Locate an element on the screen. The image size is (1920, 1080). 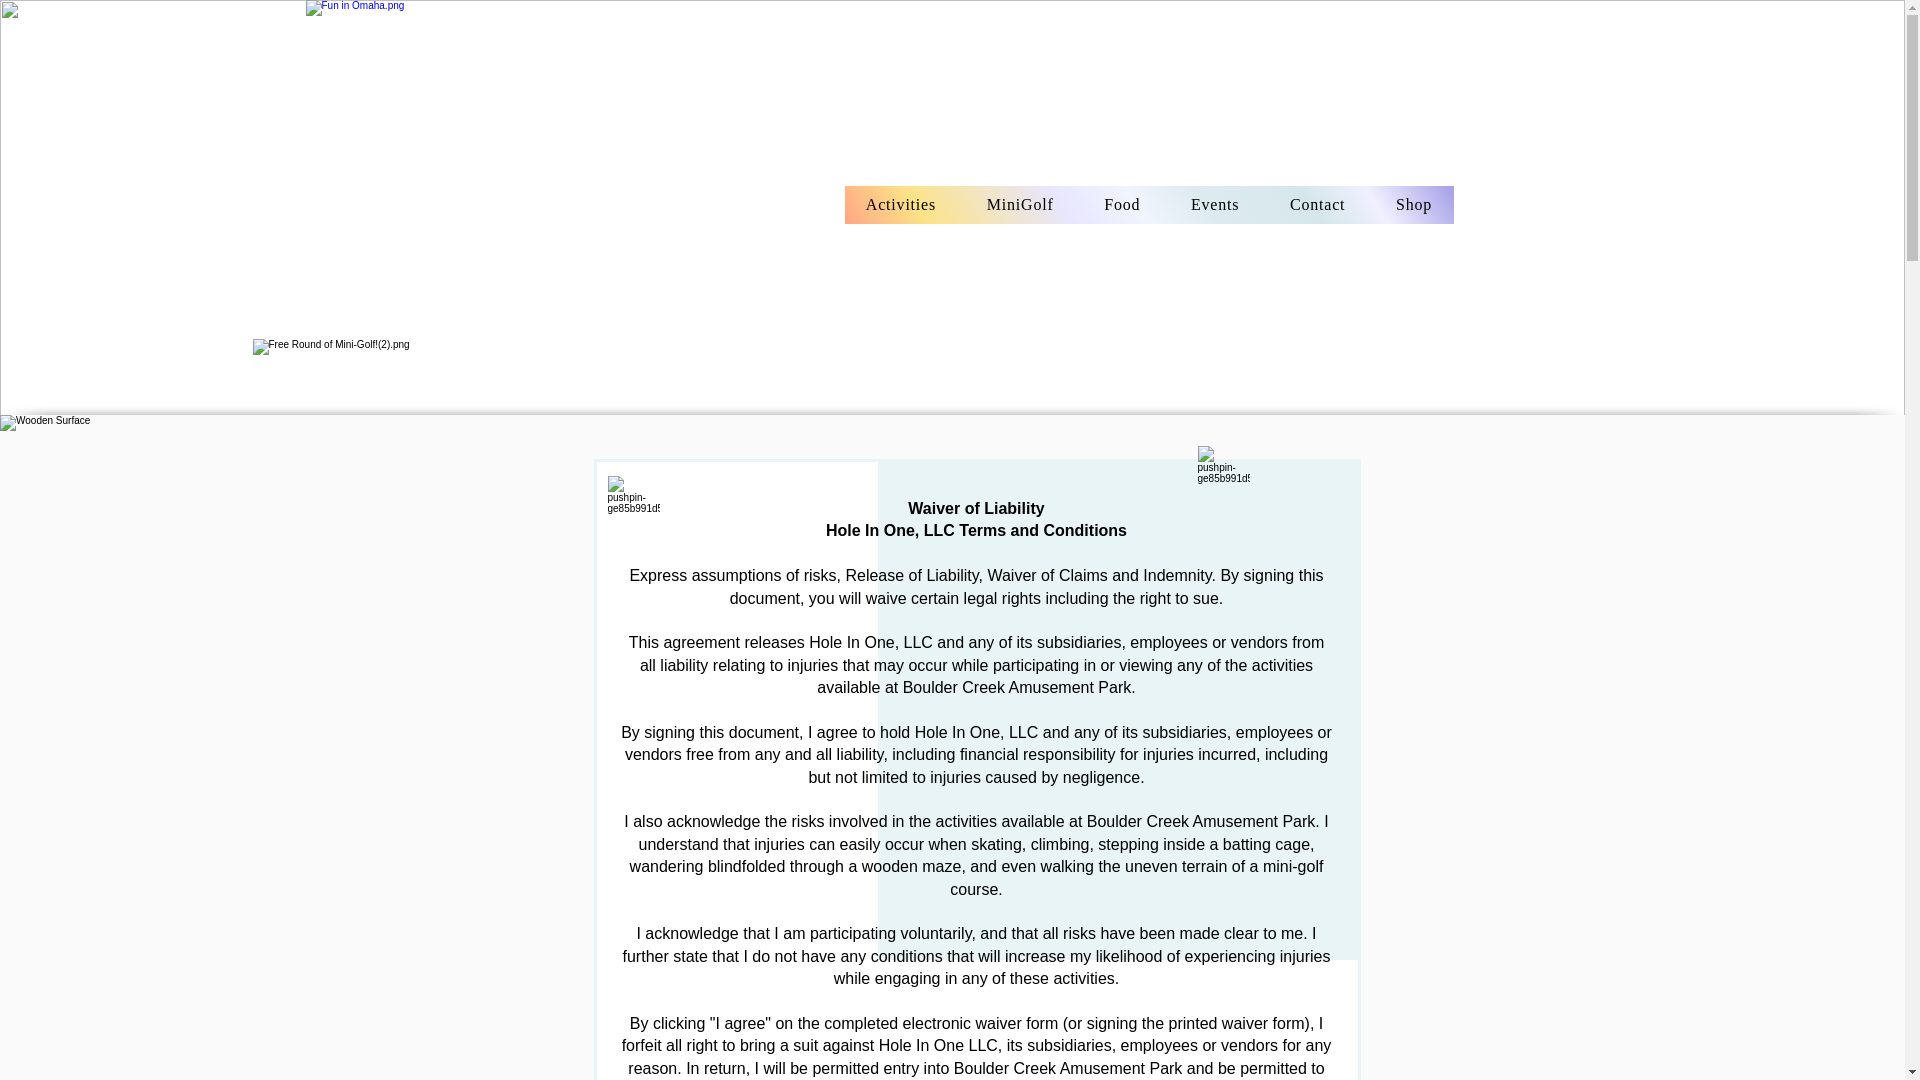
Contact is located at coordinates (1318, 204).